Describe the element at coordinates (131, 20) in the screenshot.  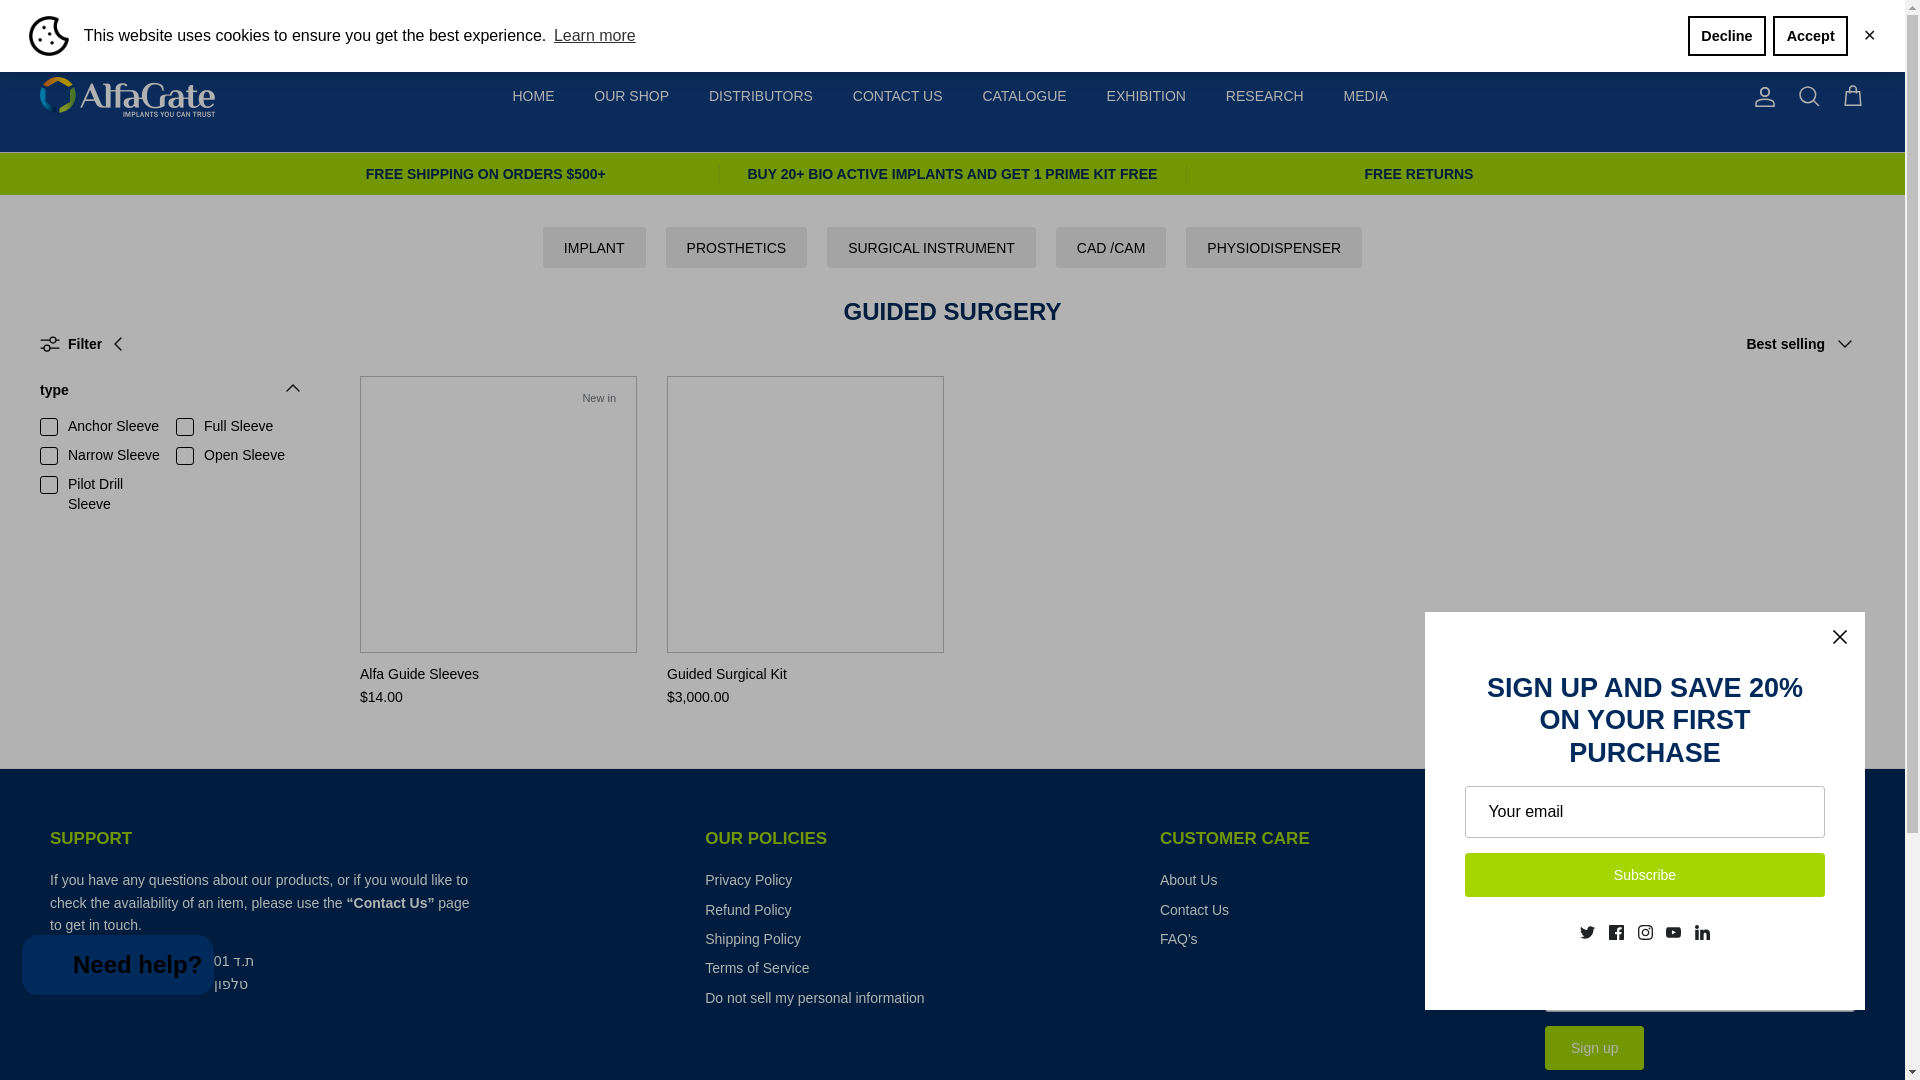
I see `Youtube` at that location.